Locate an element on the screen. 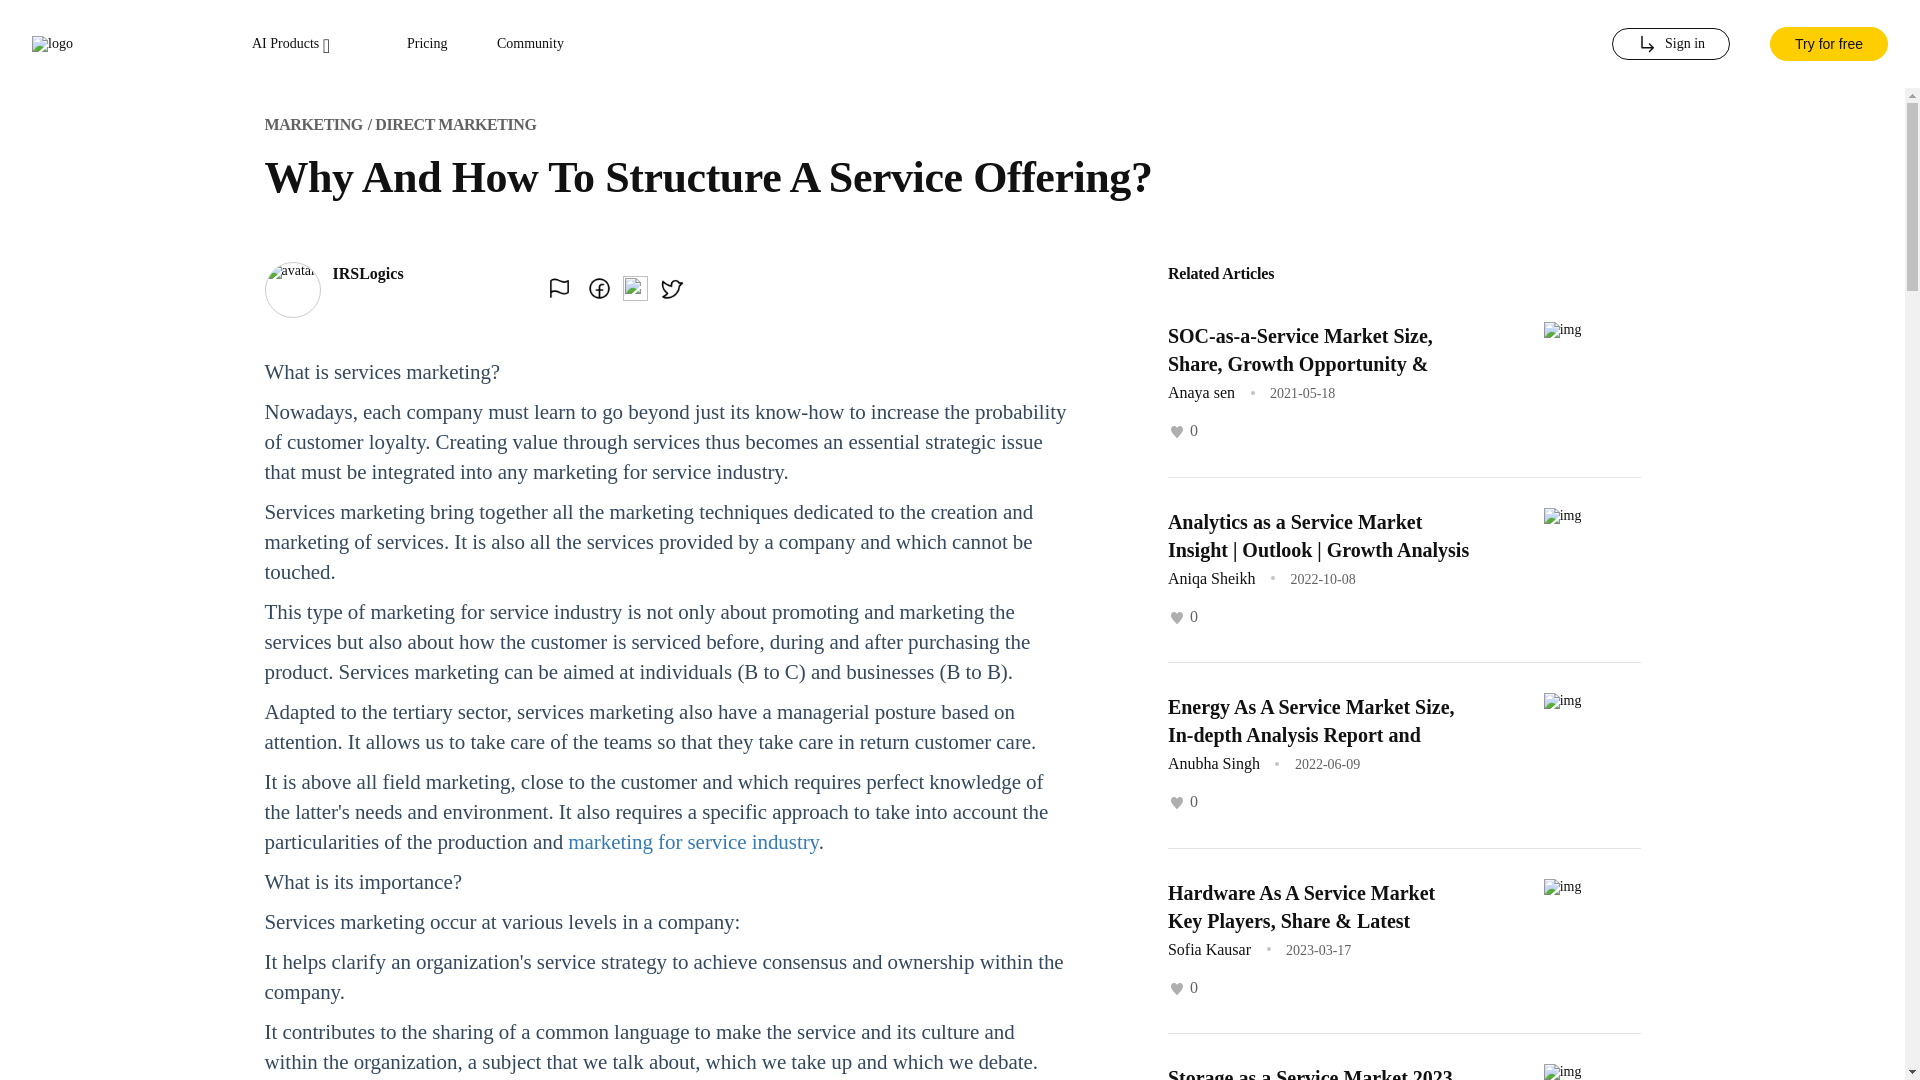 This screenshot has width=1920, height=1080. marketing for service industry is located at coordinates (692, 842).